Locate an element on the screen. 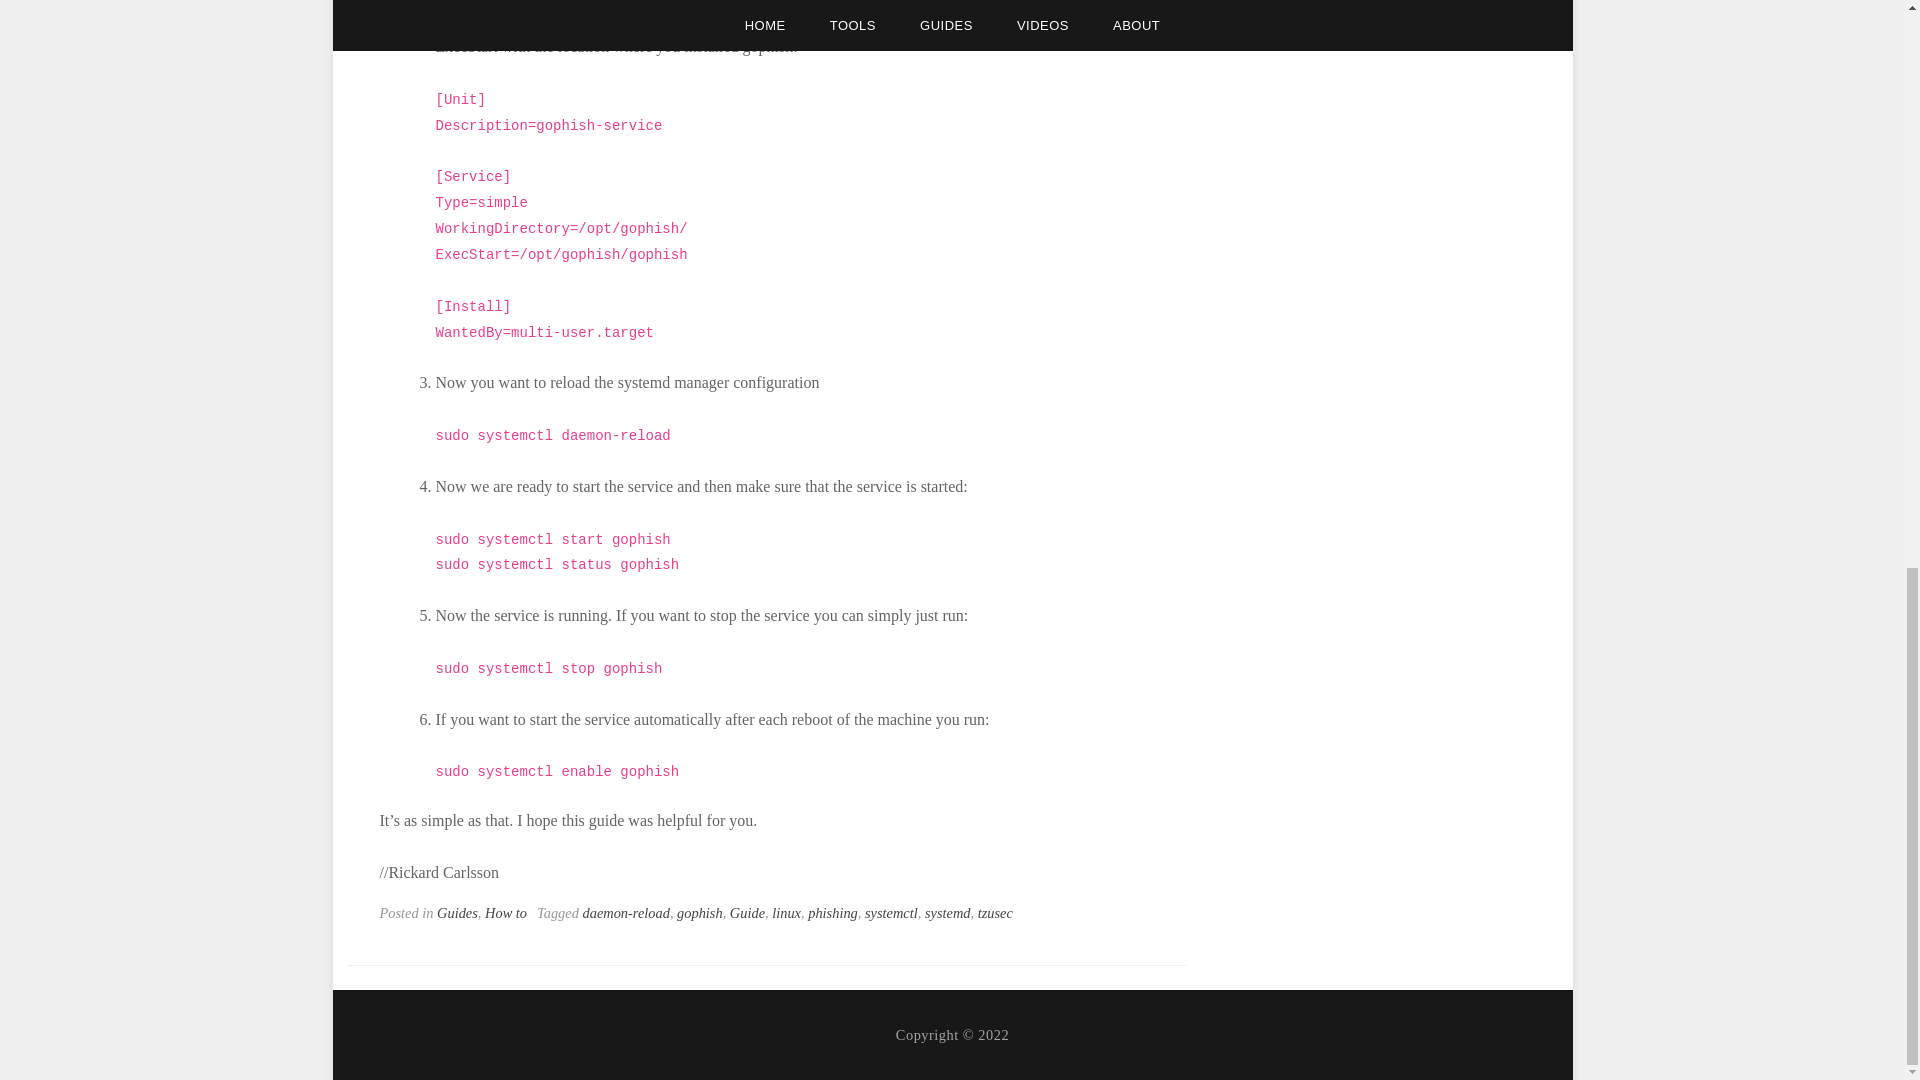 The height and width of the screenshot is (1080, 1920). Guides is located at coordinates (458, 913).